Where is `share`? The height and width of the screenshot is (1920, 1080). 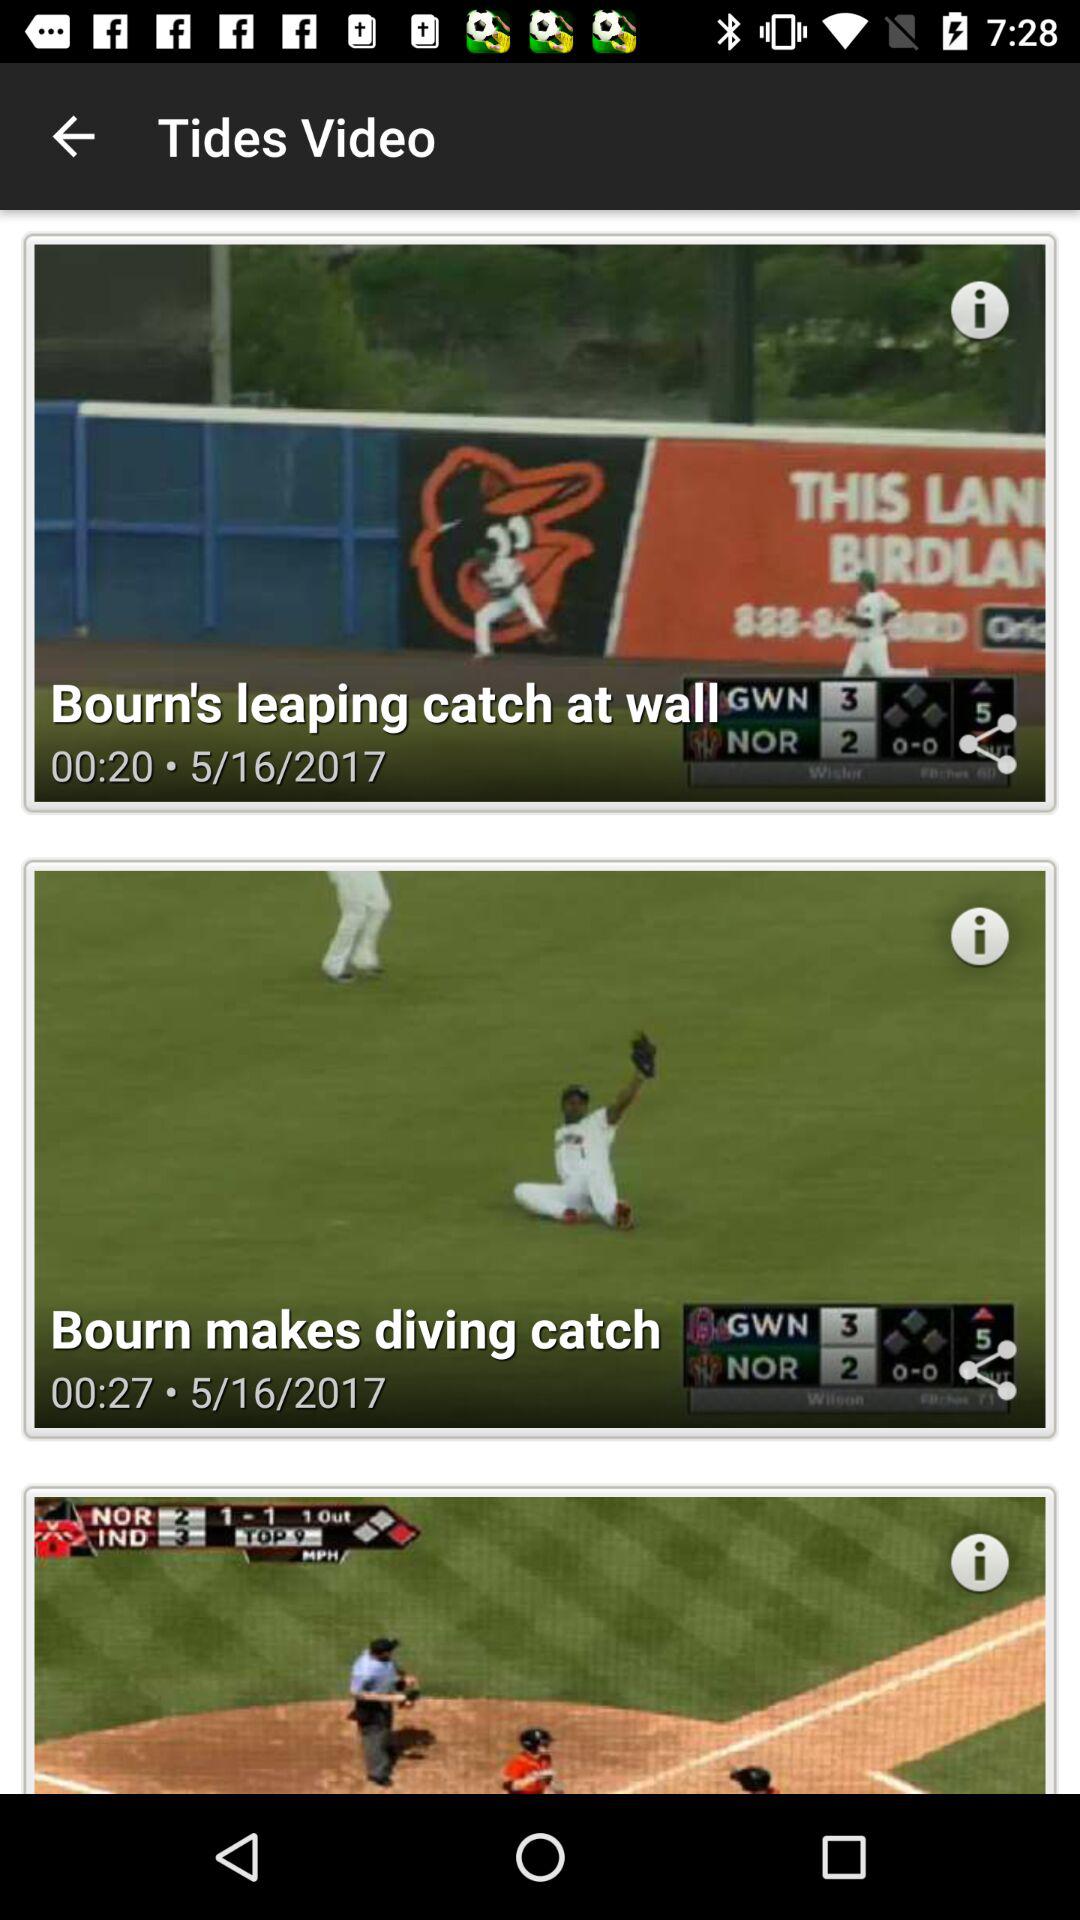 share is located at coordinates (987, 1370).